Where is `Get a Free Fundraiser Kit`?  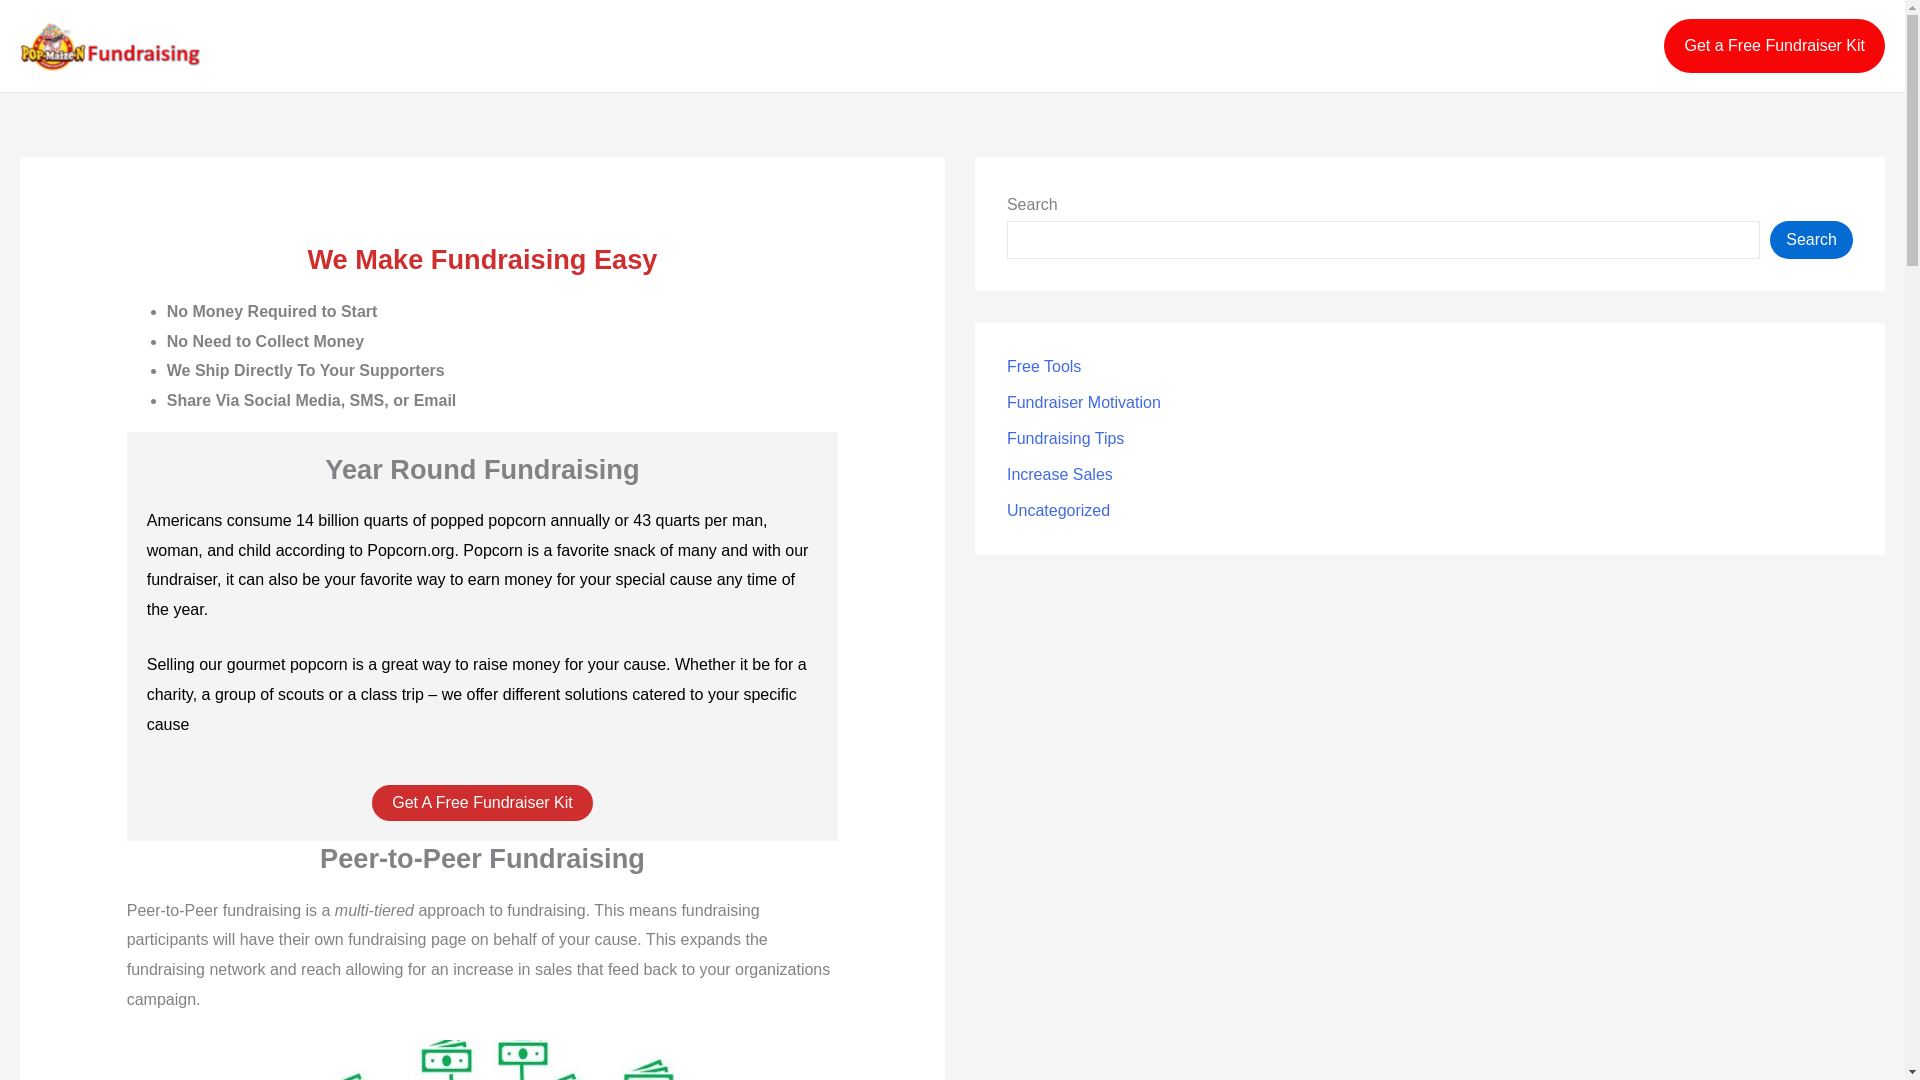 Get a Free Fundraiser Kit is located at coordinates (1774, 46).